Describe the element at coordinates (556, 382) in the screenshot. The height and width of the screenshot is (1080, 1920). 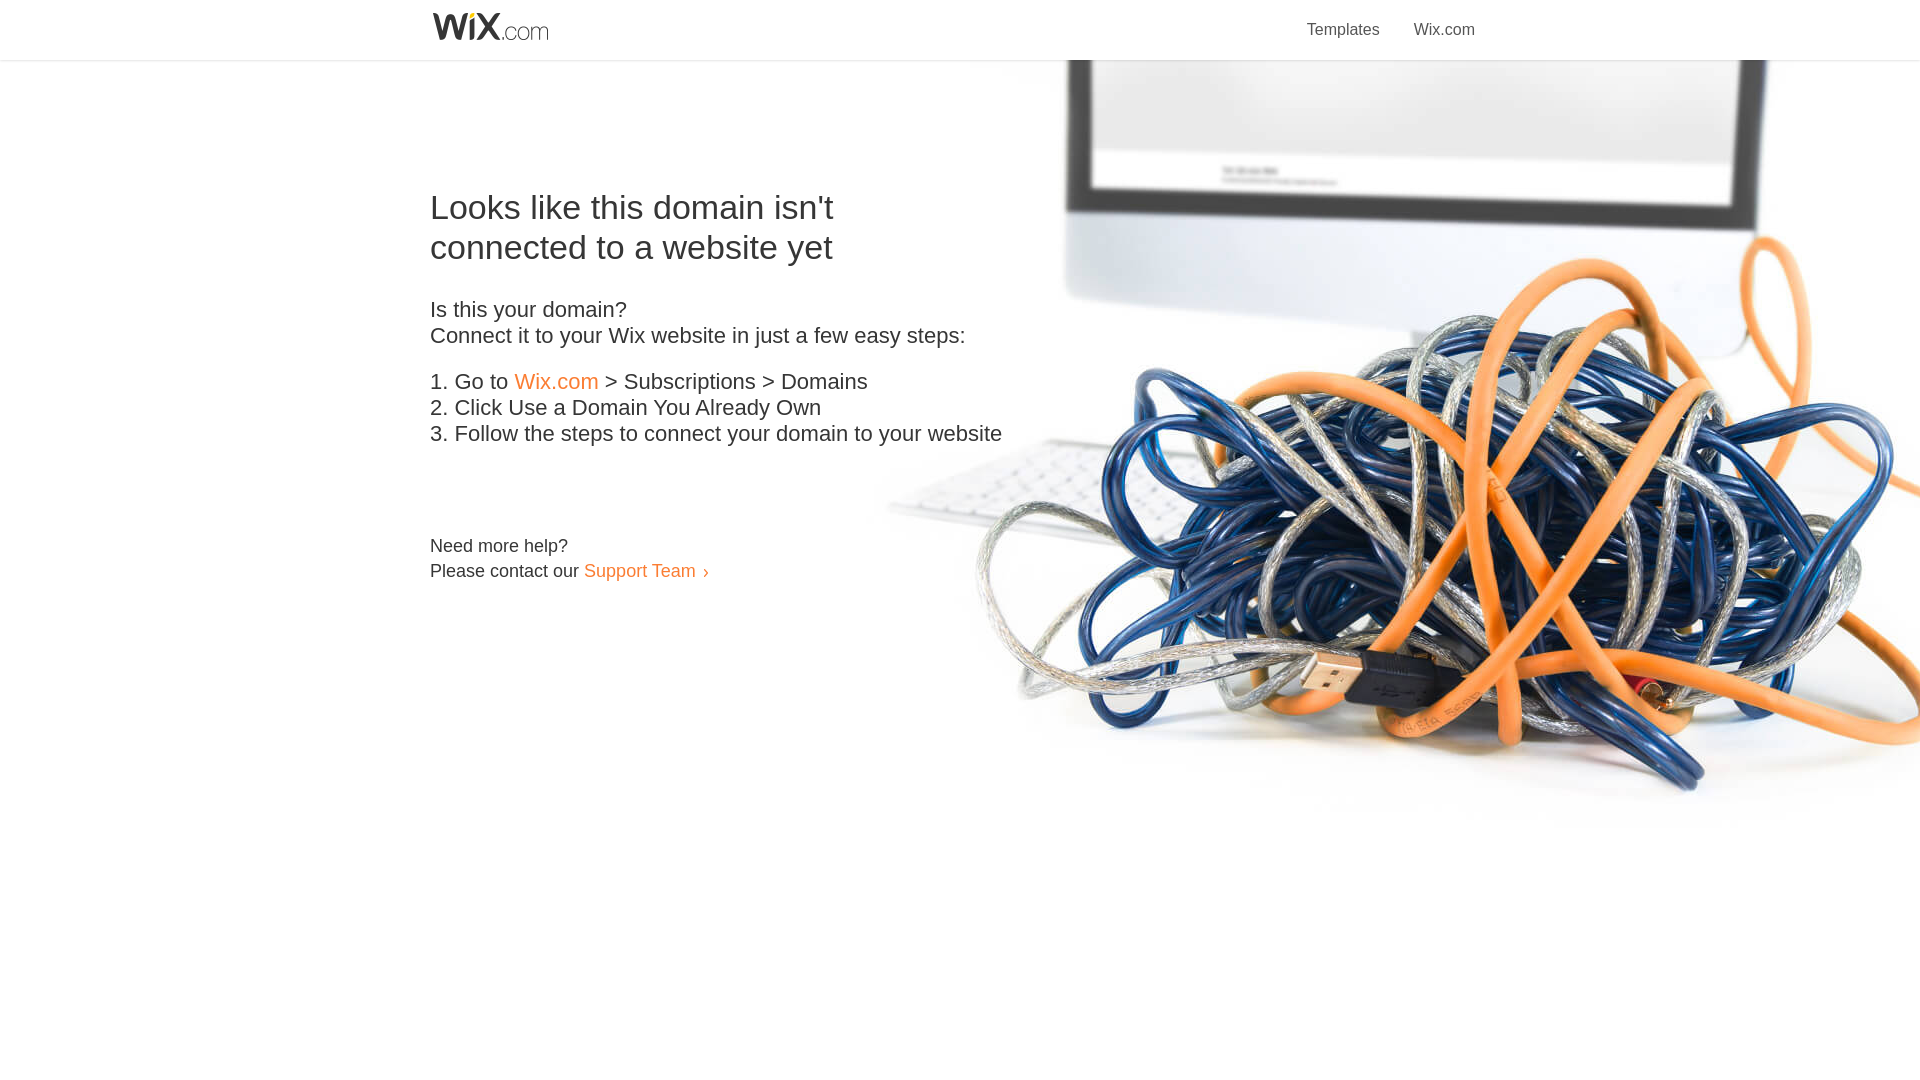
I see `Wix.com` at that location.